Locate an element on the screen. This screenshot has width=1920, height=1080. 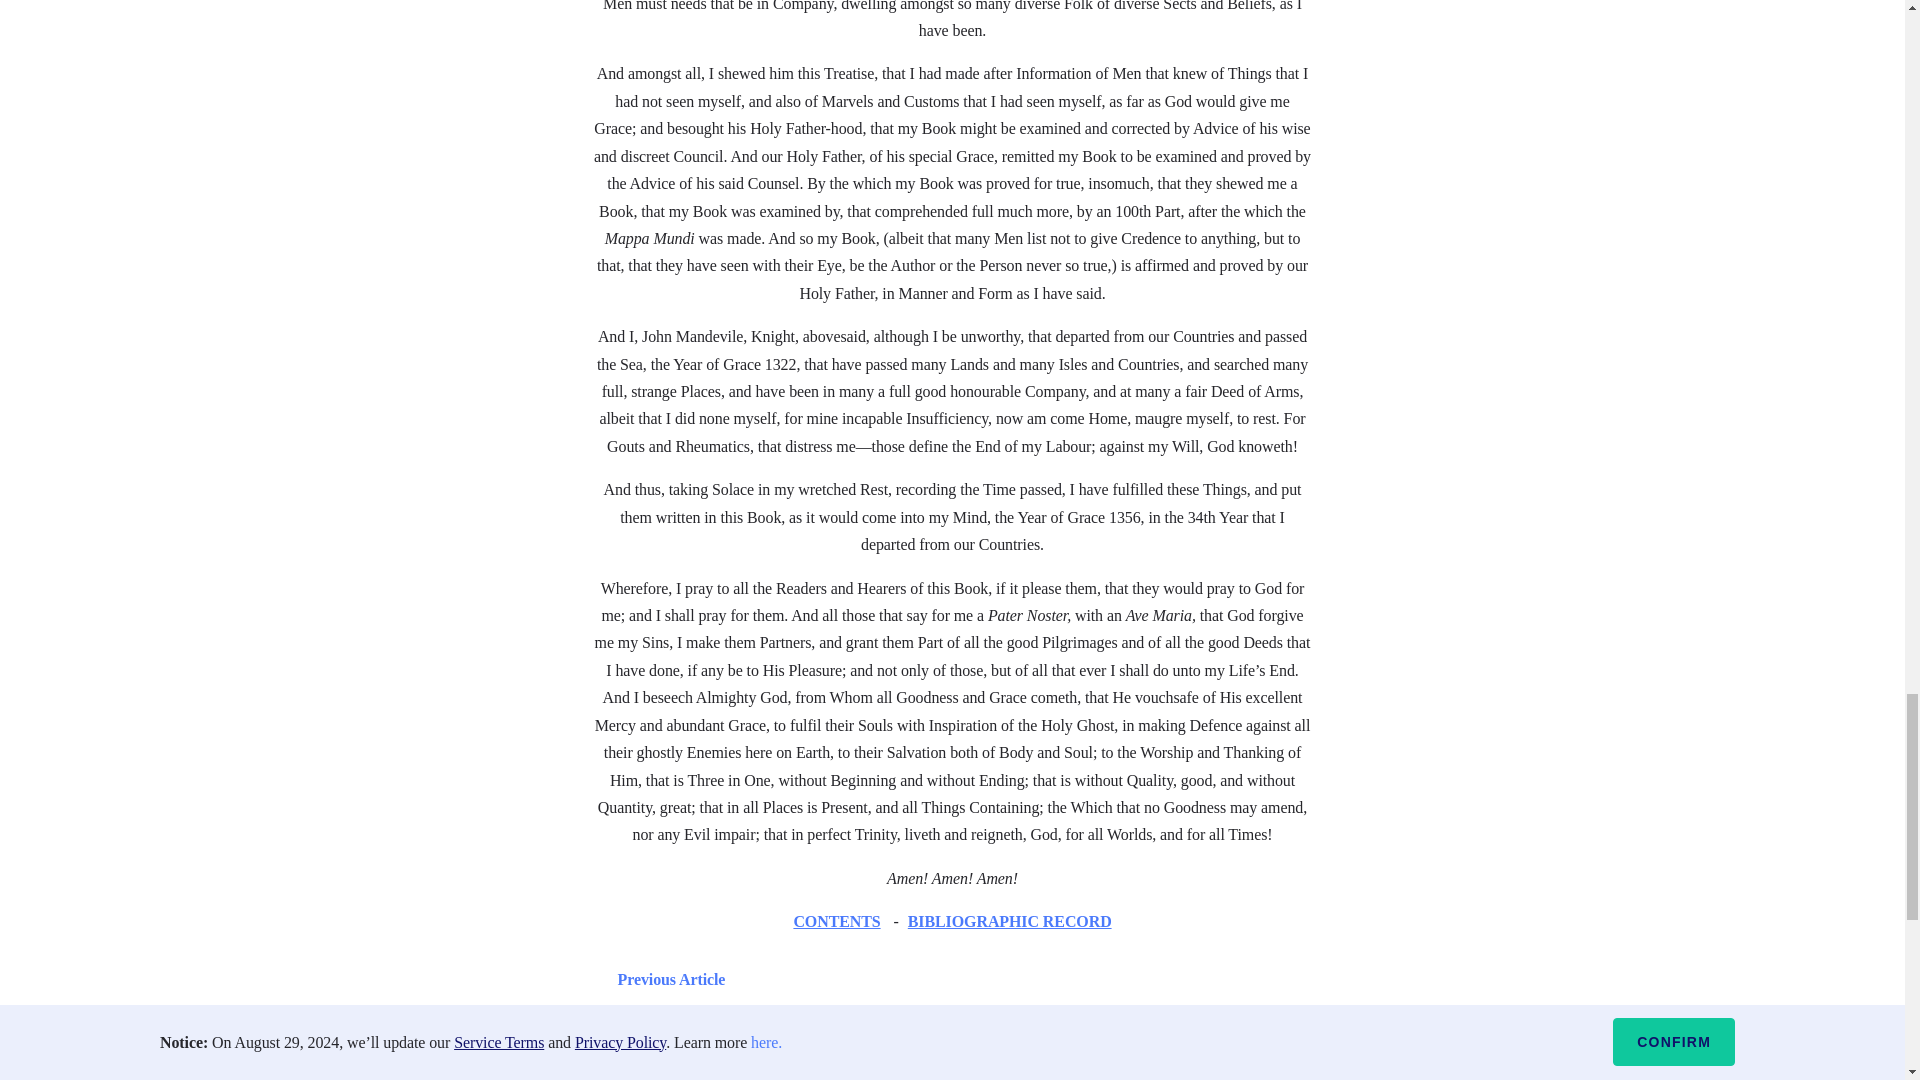
Previous Article is located at coordinates (666, 978).